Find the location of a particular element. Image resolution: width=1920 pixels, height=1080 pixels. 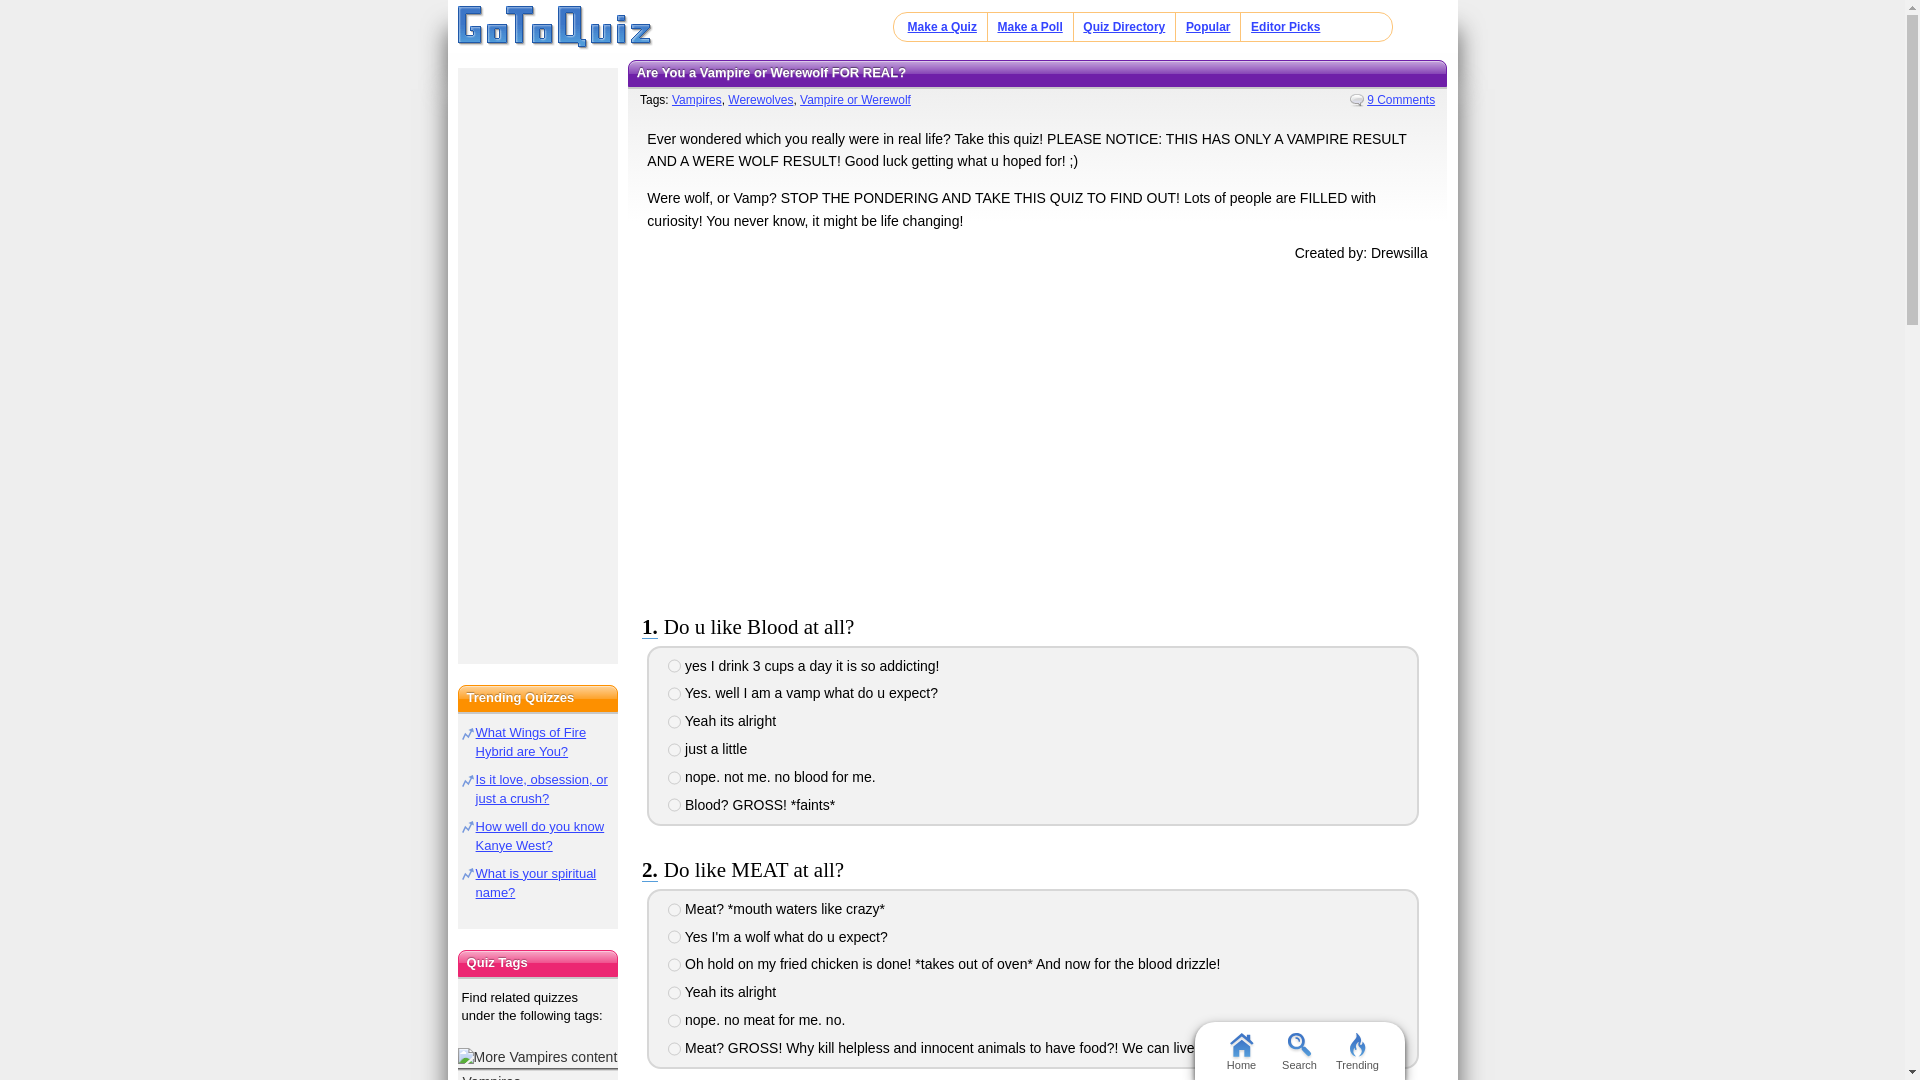

Home is located at coordinates (555, 28).